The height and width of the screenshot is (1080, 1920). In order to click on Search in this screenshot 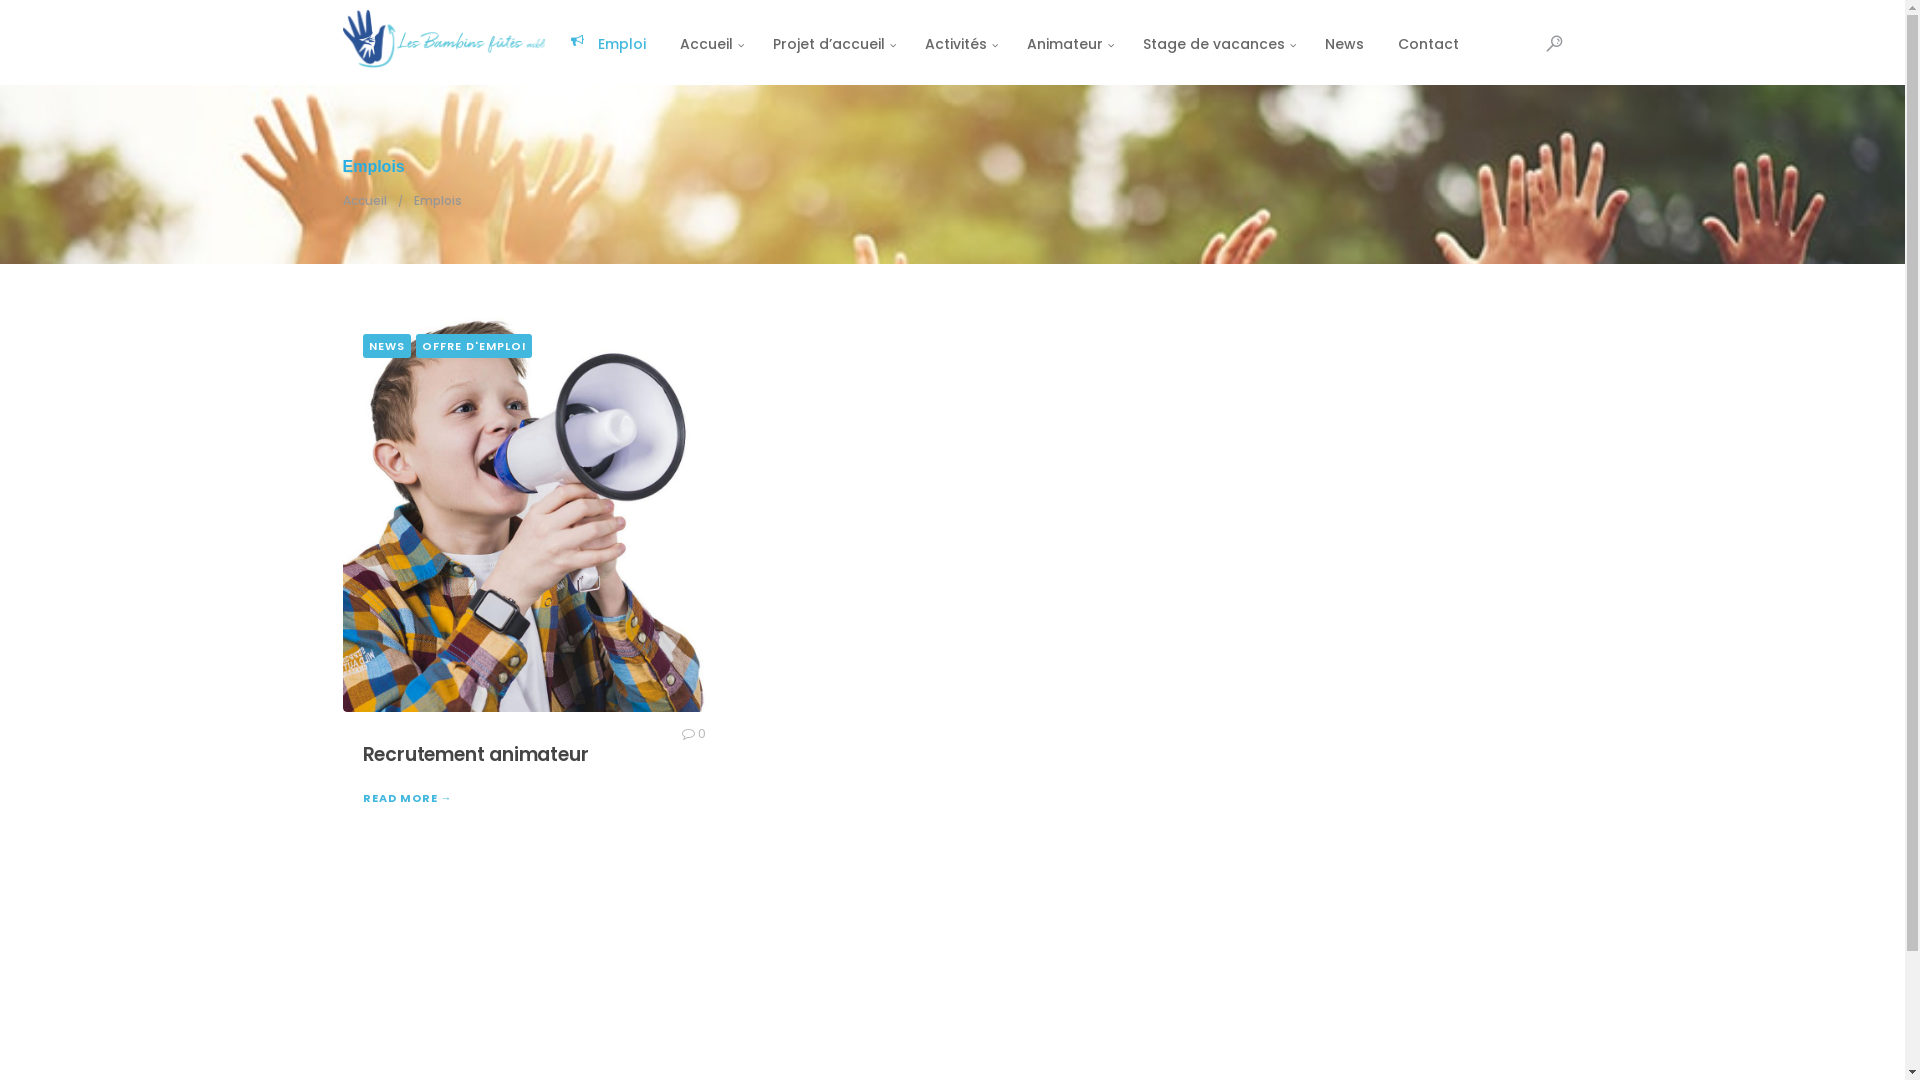, I will do `click(34, 16)`.